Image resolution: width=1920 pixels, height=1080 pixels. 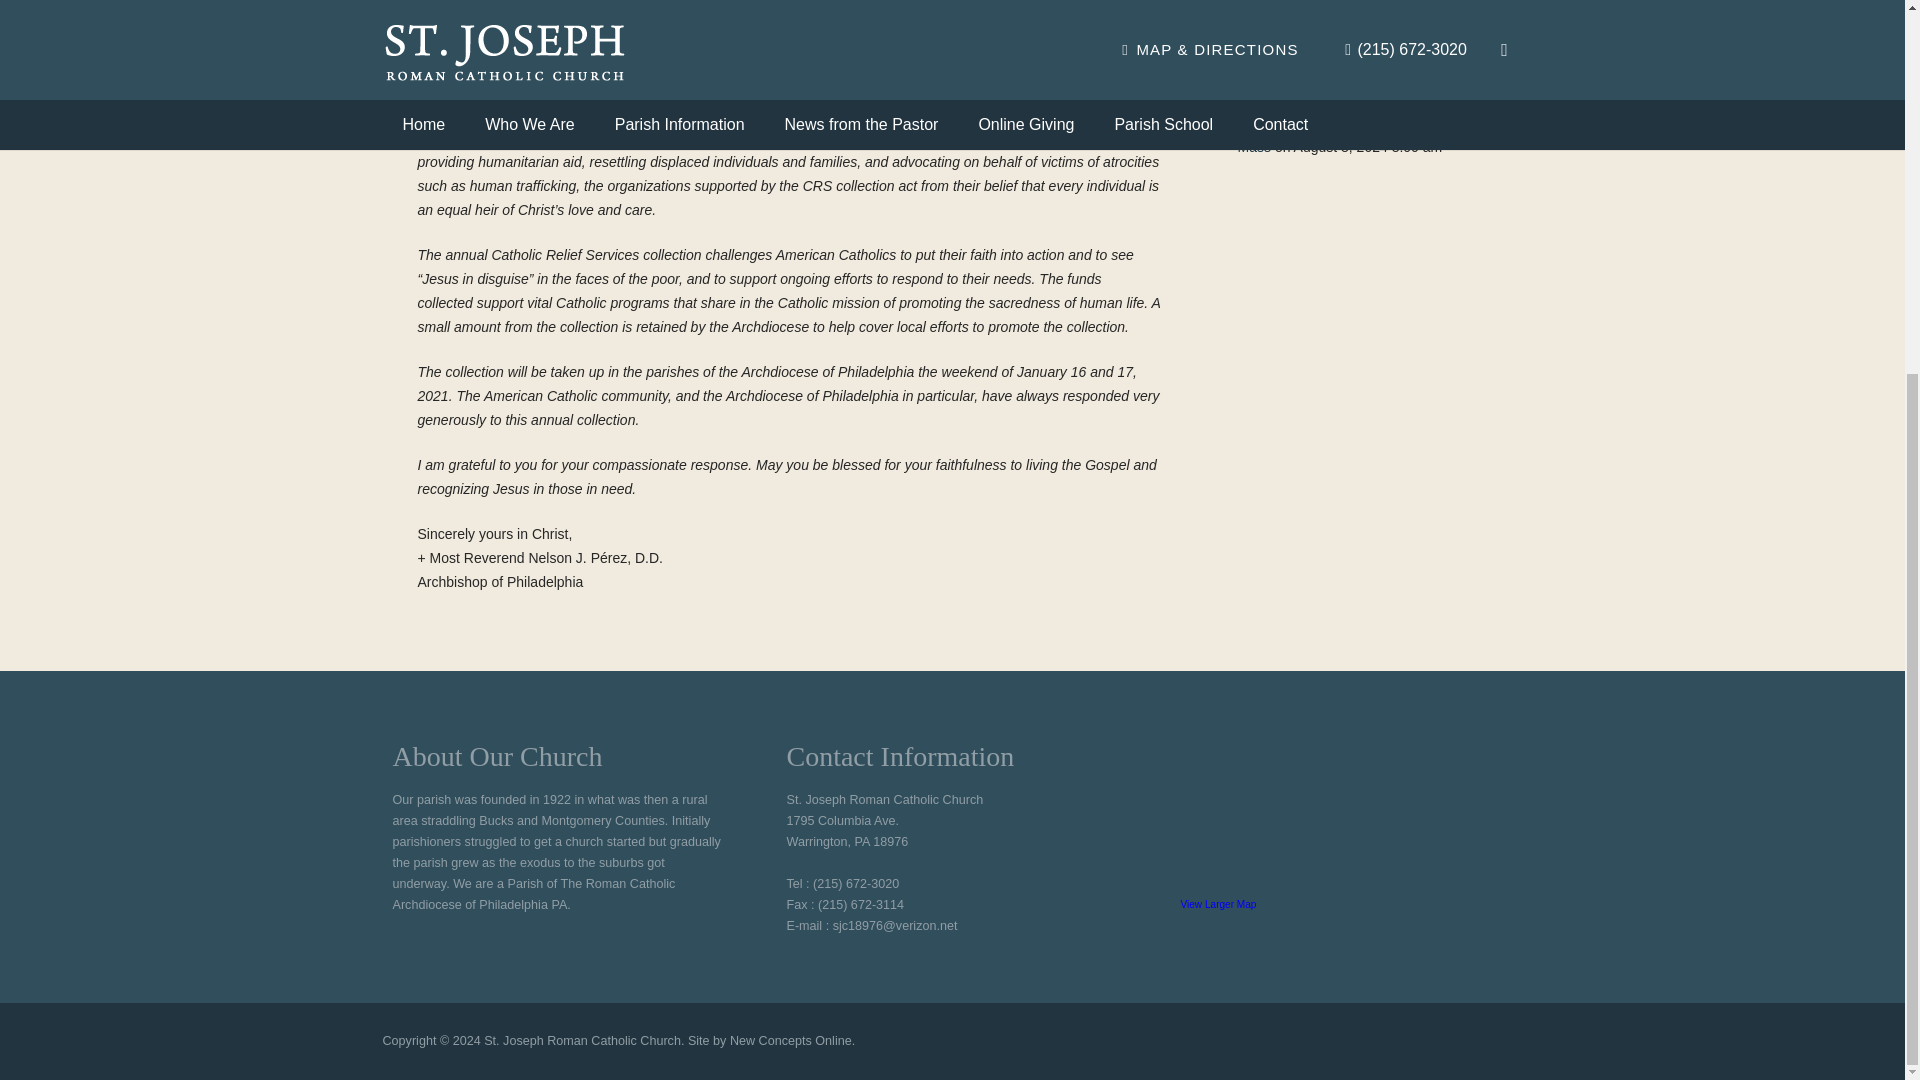 I want to click on Adoration, so click(x=1268, y=54).